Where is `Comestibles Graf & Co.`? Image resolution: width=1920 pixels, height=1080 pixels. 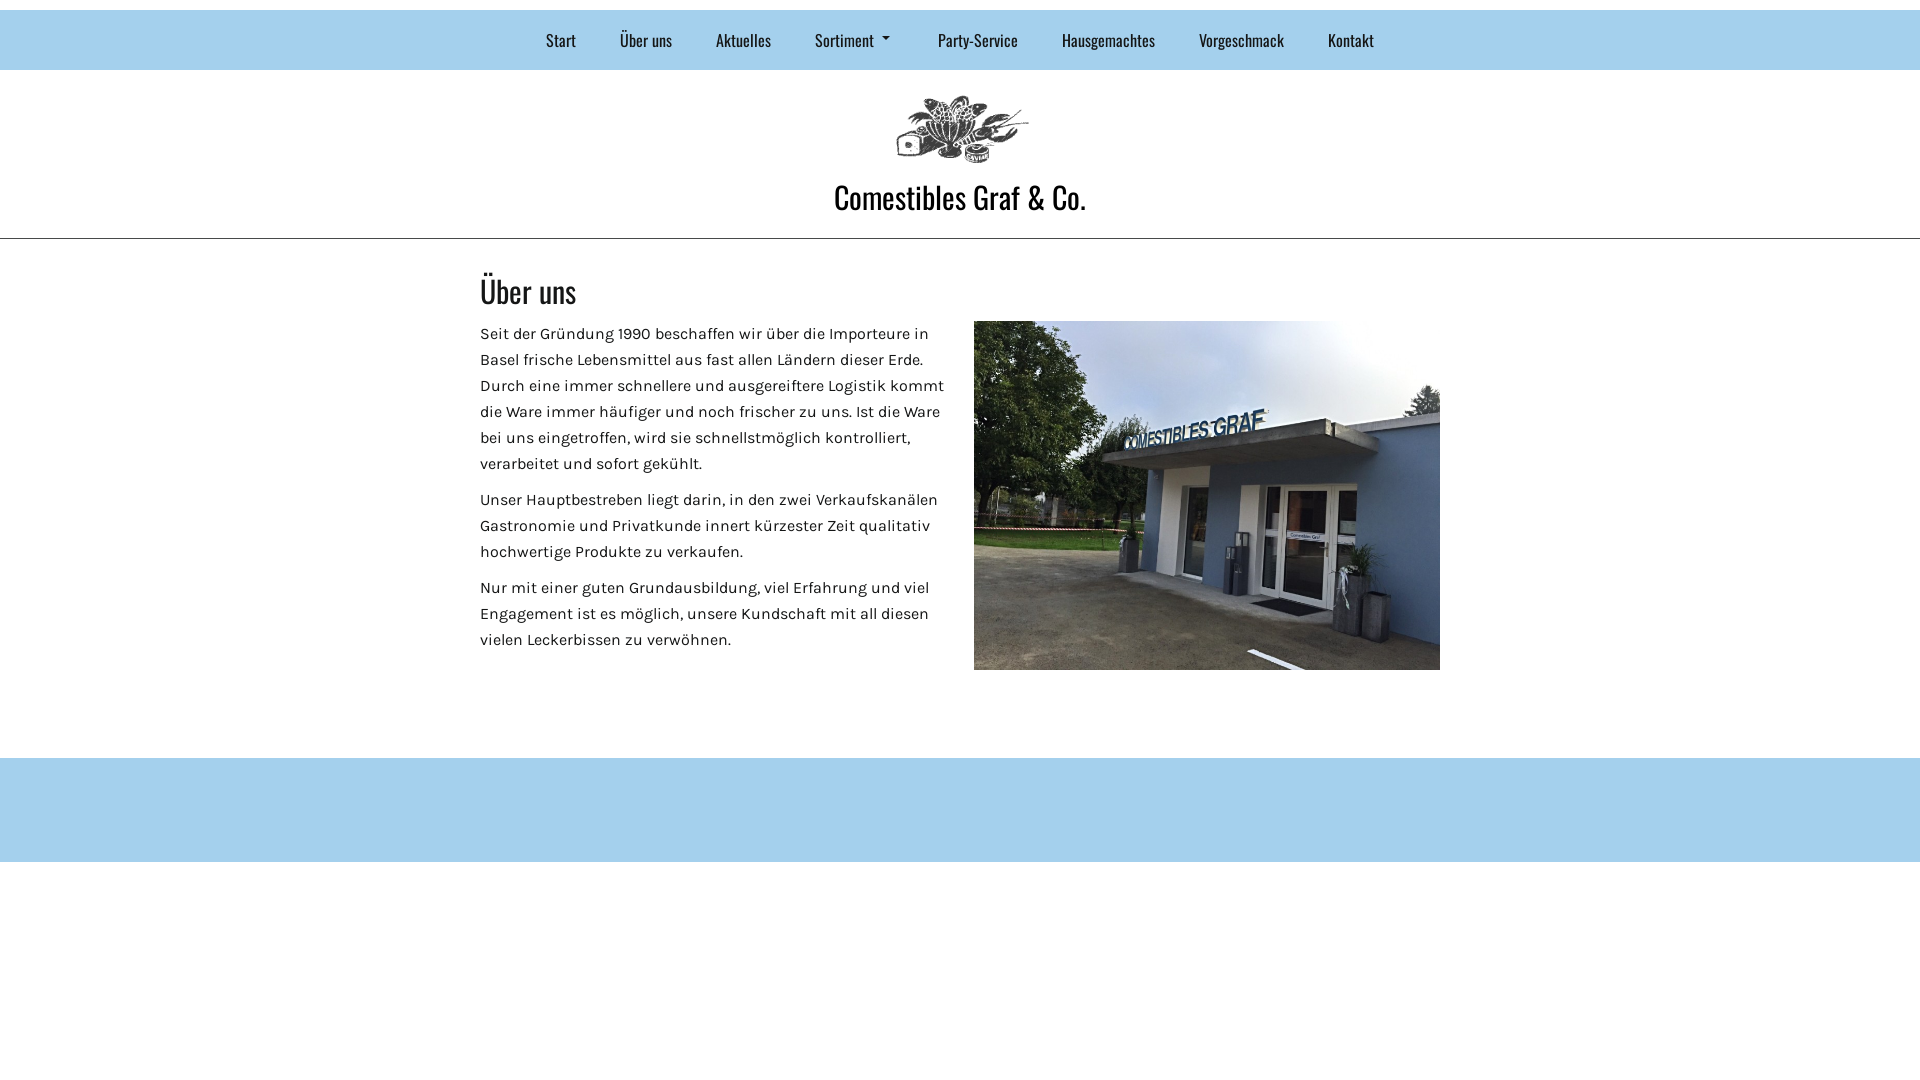 Comestibles Graf & Co. is located at coordinates (960, 196).